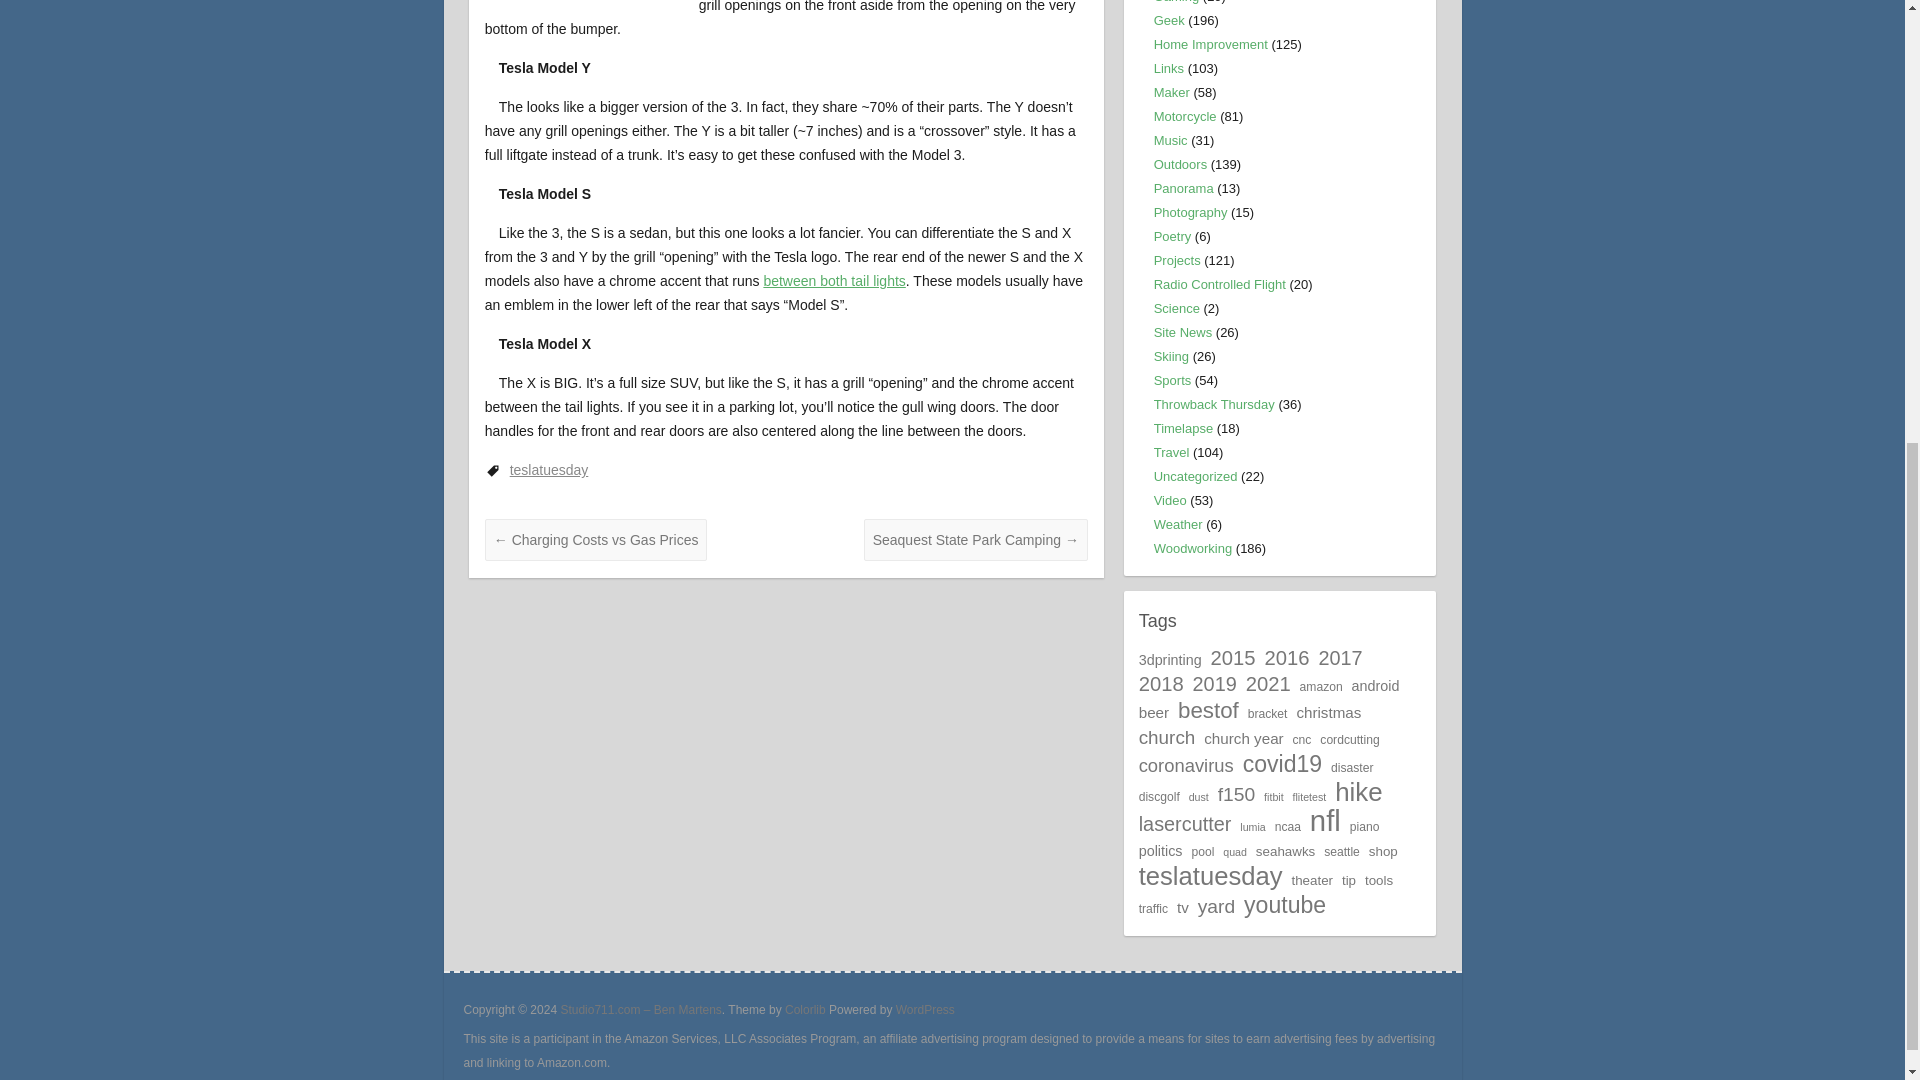  Describe the element at coordinates (1172, 380) in the screenshot. I see `Sports` at that location.